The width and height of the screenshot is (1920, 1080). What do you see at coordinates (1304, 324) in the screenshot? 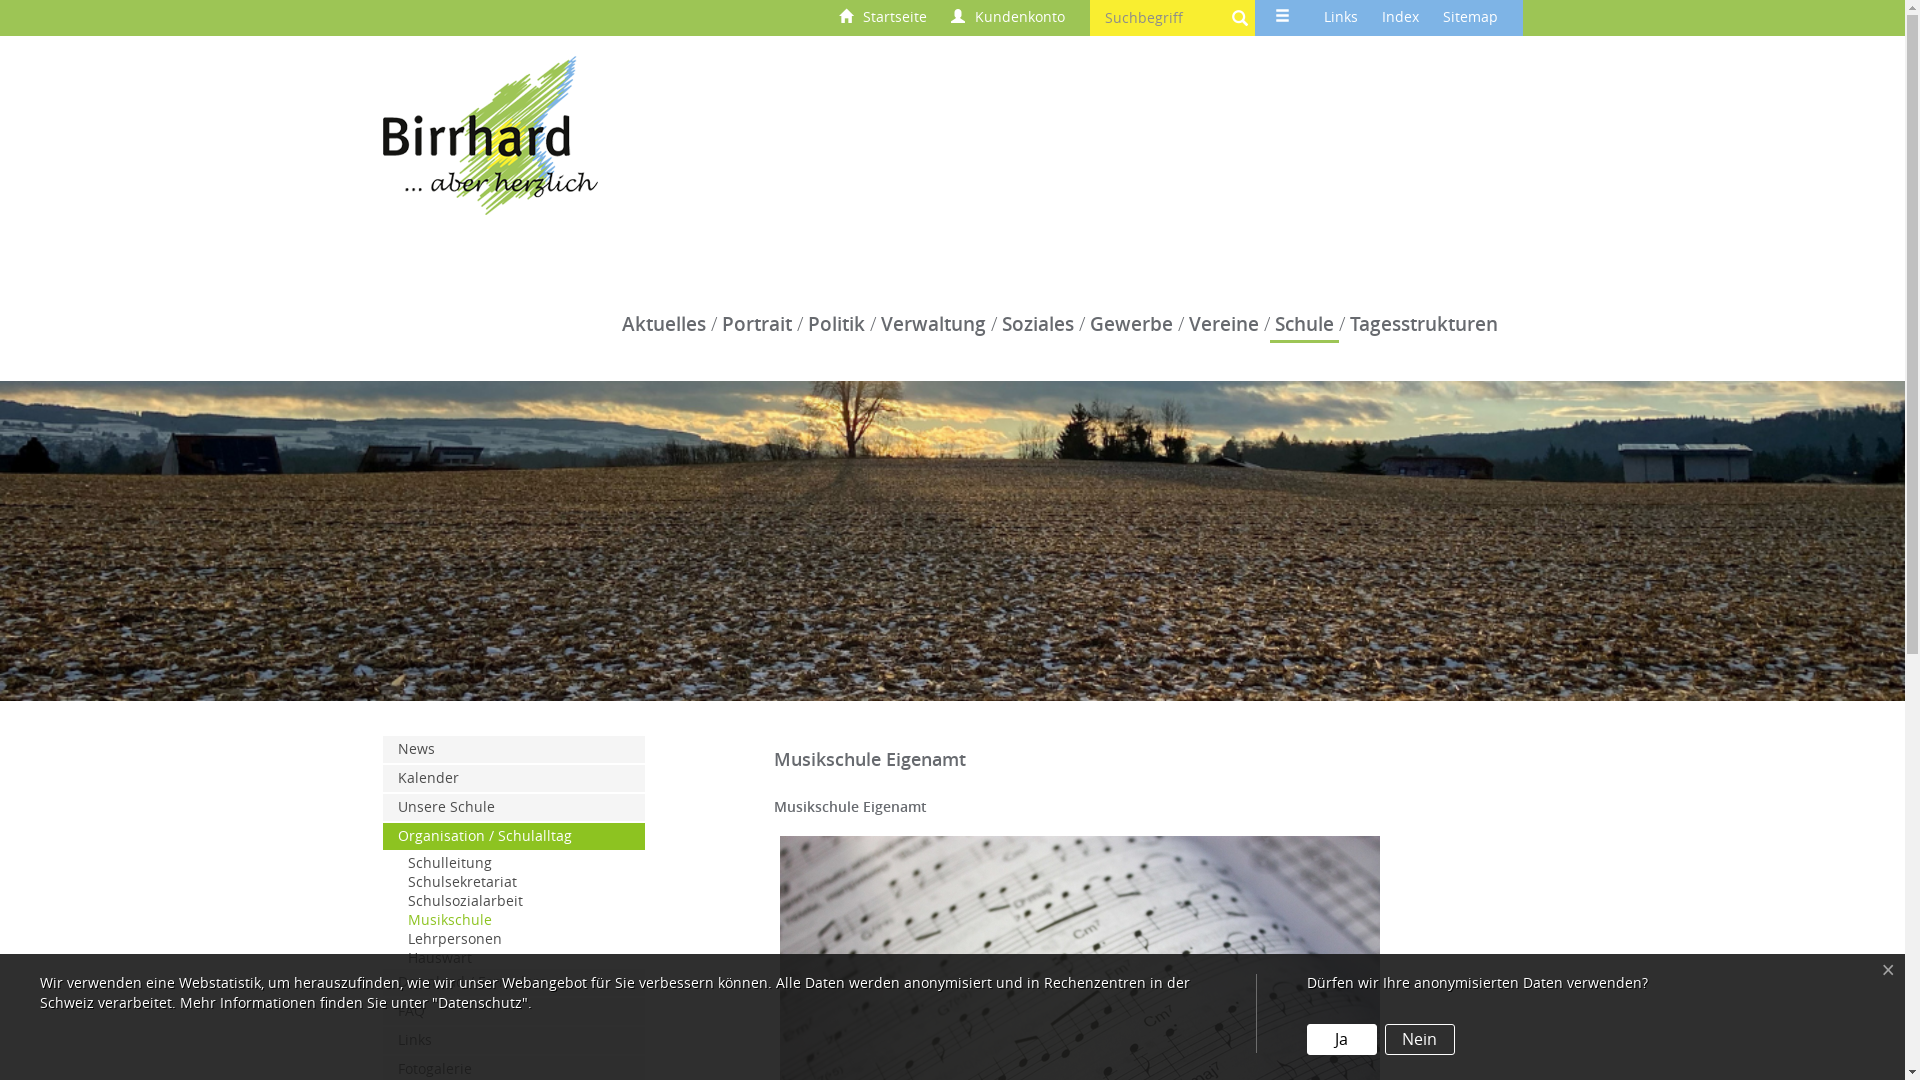
I see `Schule` at bounding box center [1304, 324].